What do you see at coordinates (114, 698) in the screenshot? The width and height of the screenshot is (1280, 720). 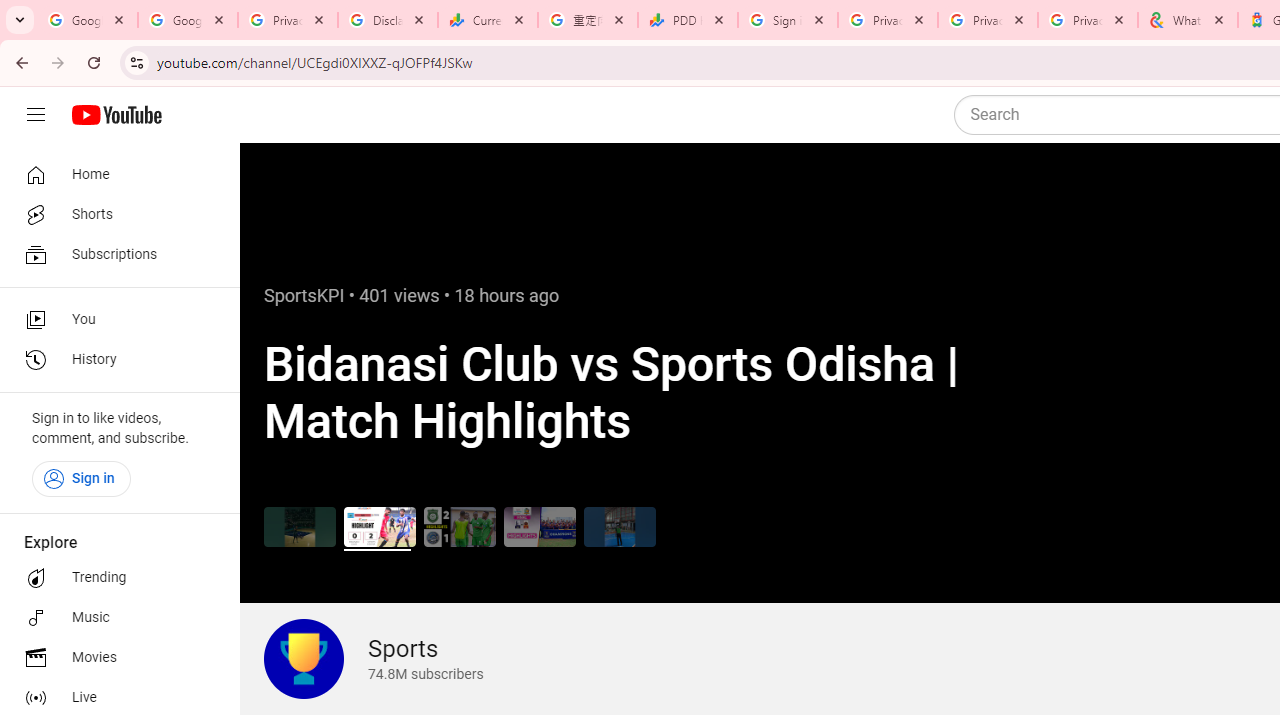 I see `Live` at bounding box center [114, 698].